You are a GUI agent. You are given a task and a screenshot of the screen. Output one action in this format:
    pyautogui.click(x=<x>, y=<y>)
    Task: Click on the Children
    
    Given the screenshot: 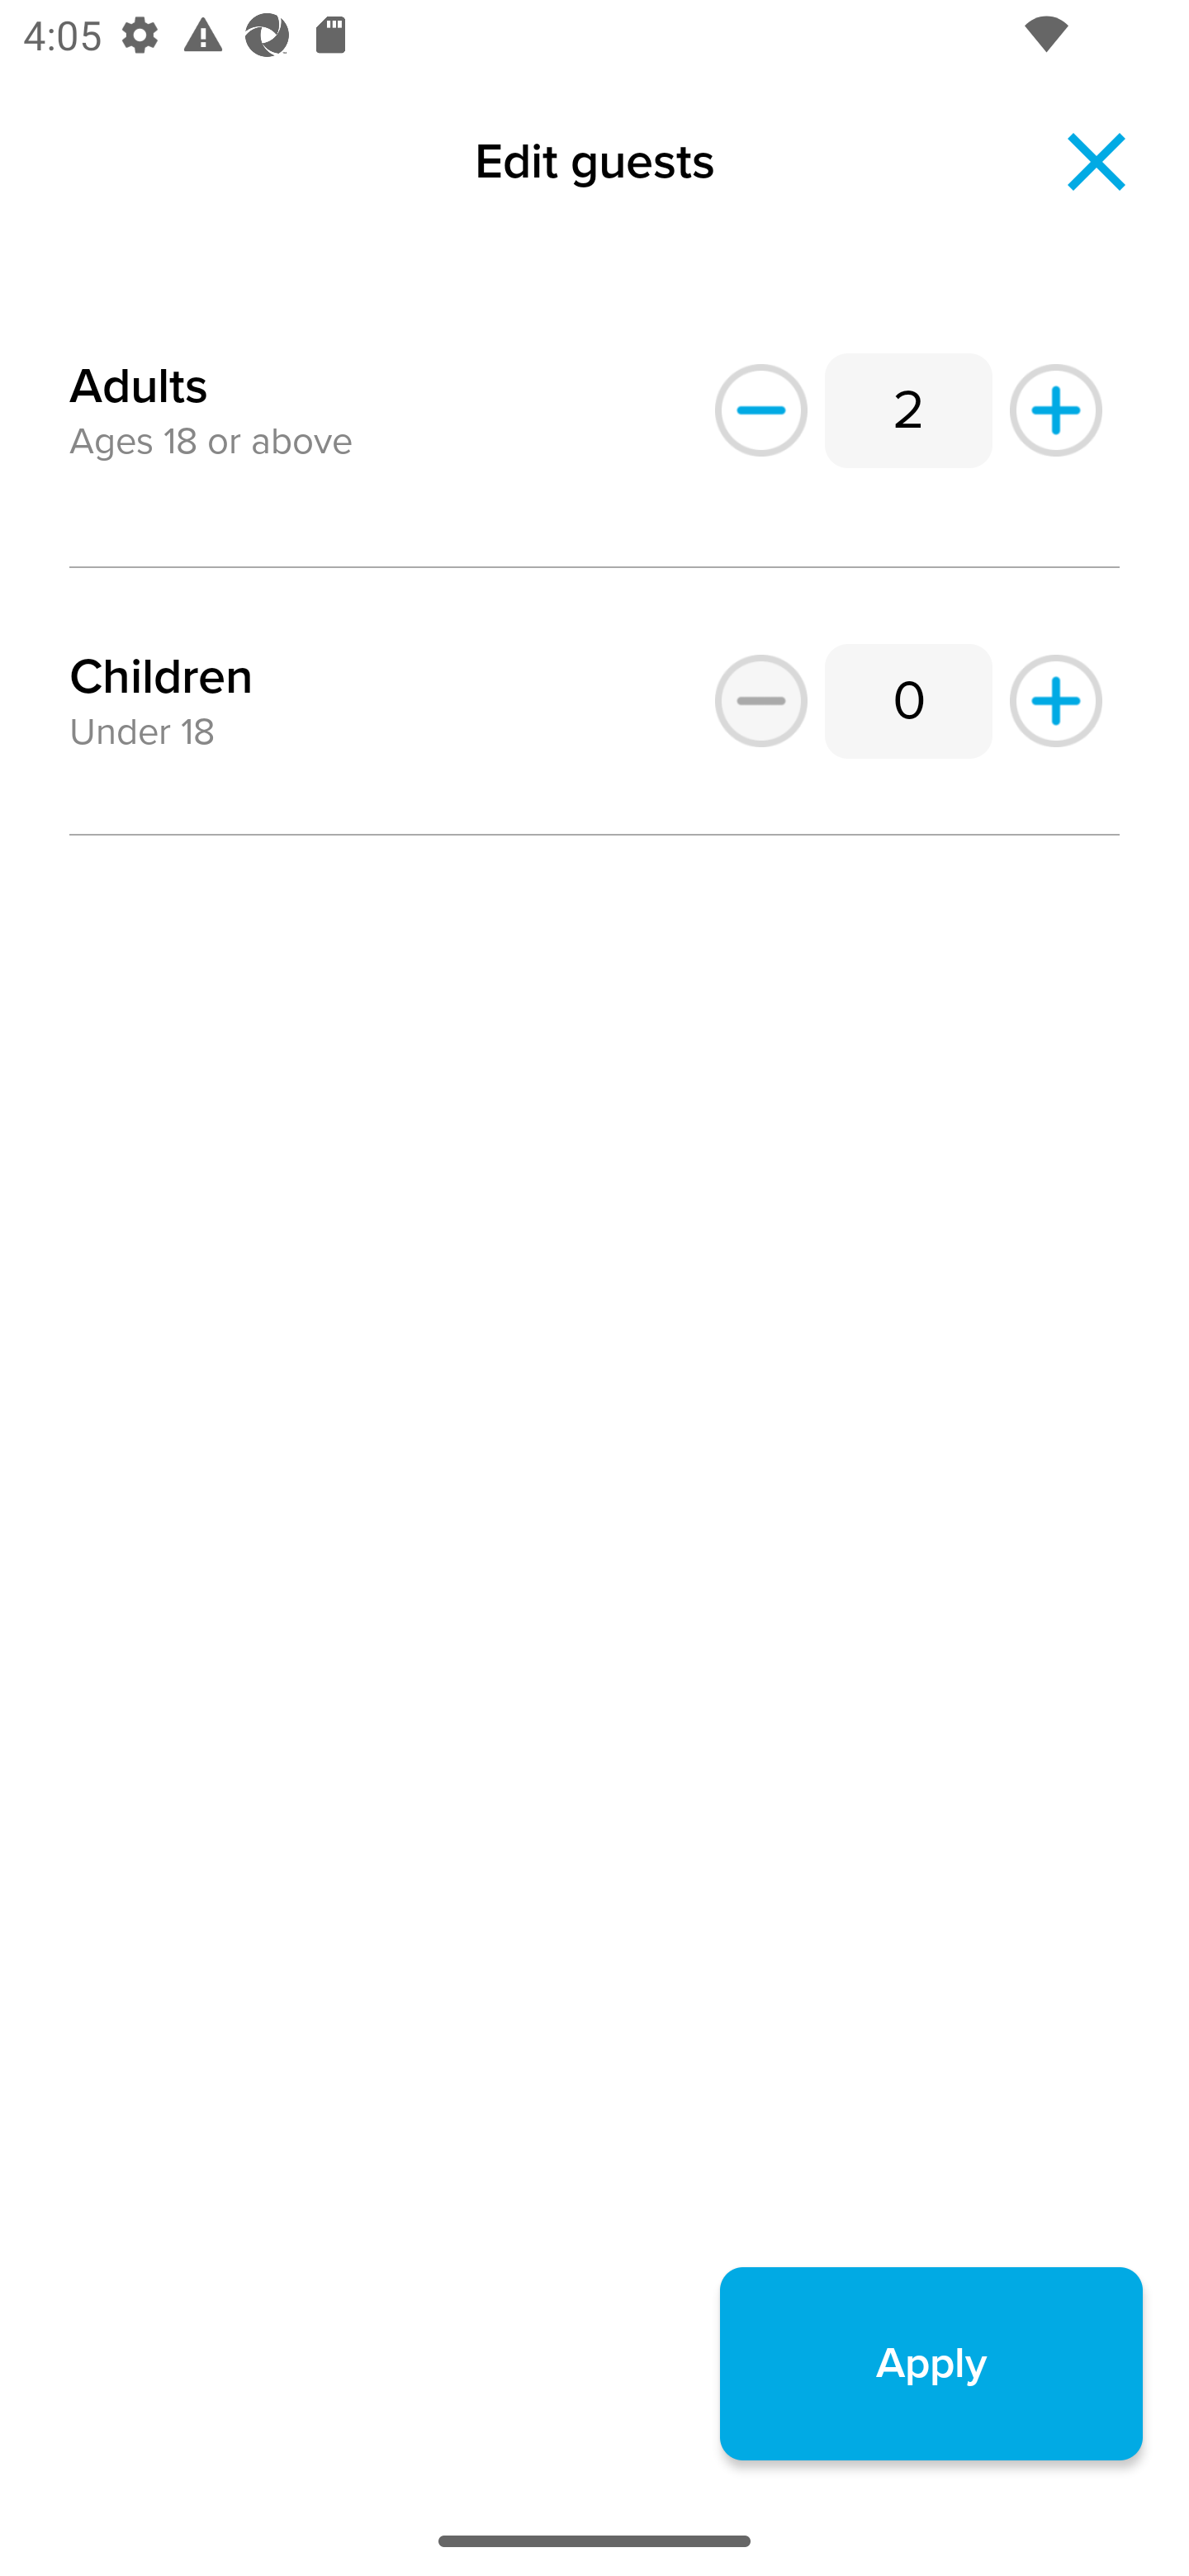 What is the action you would take?
    pyautogui.click(x=160, y=677)
    